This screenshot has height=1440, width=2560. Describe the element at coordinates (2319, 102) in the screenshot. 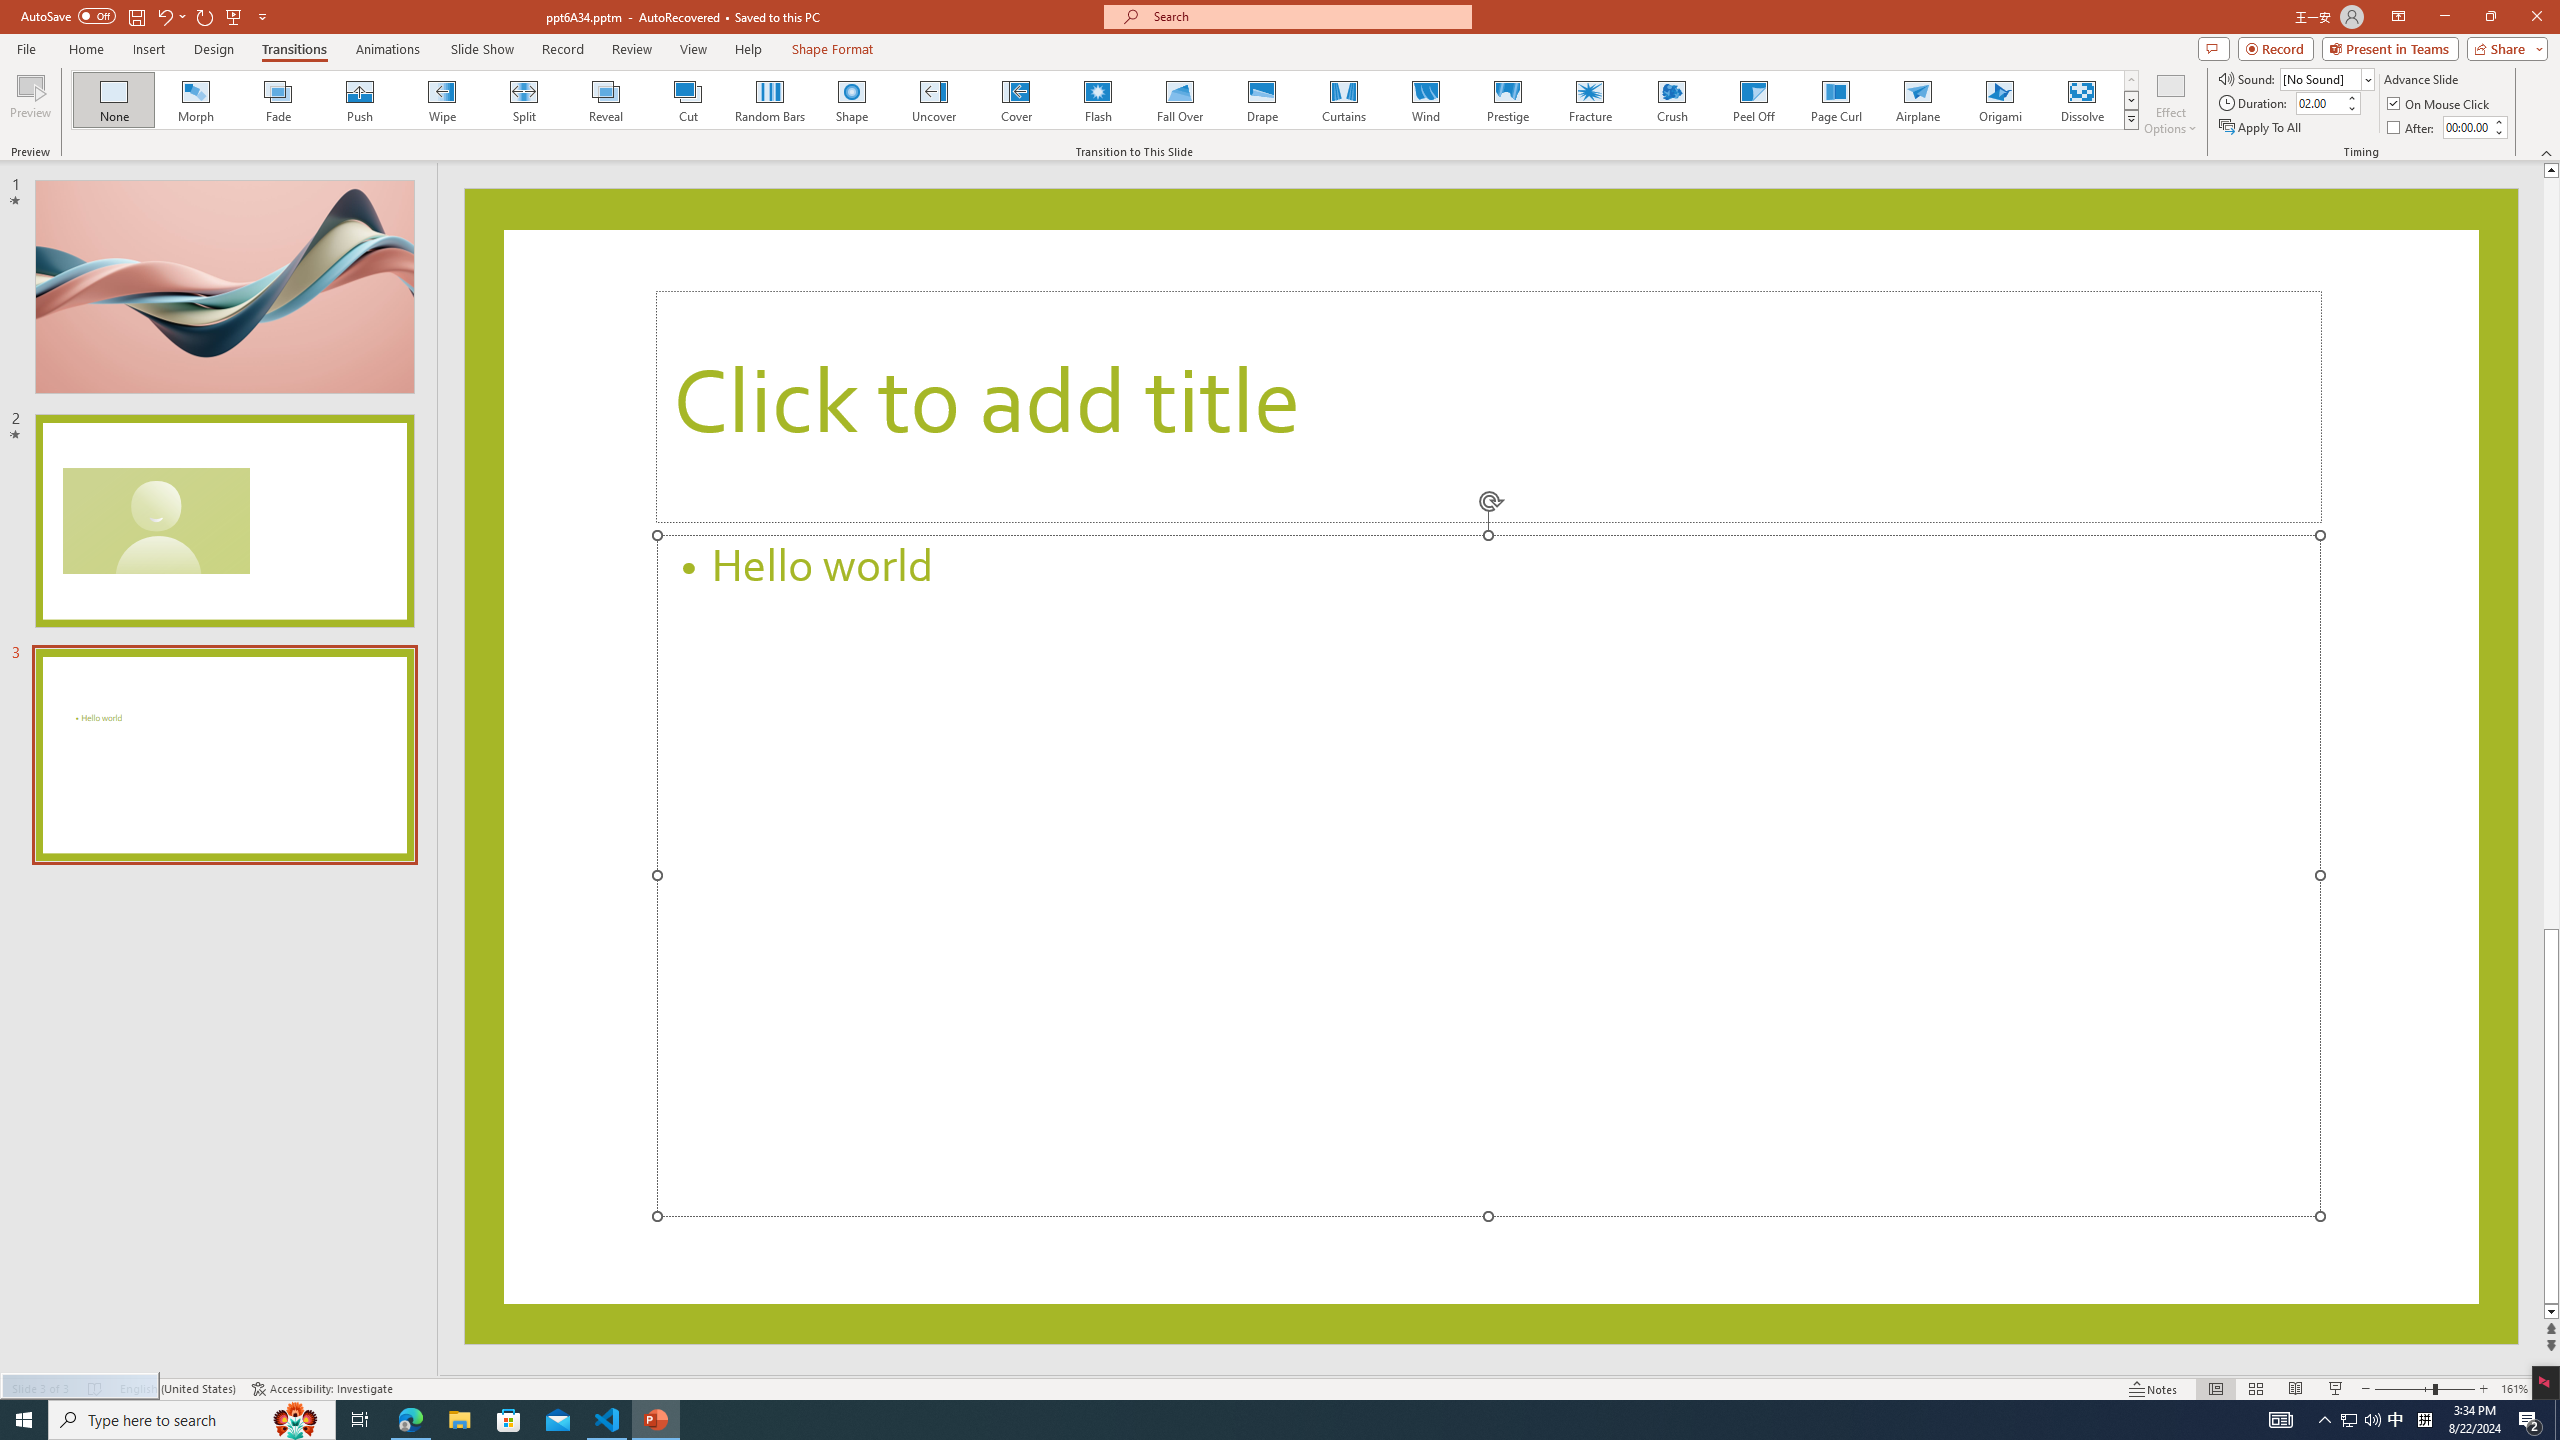

I see `Duration` at that location.